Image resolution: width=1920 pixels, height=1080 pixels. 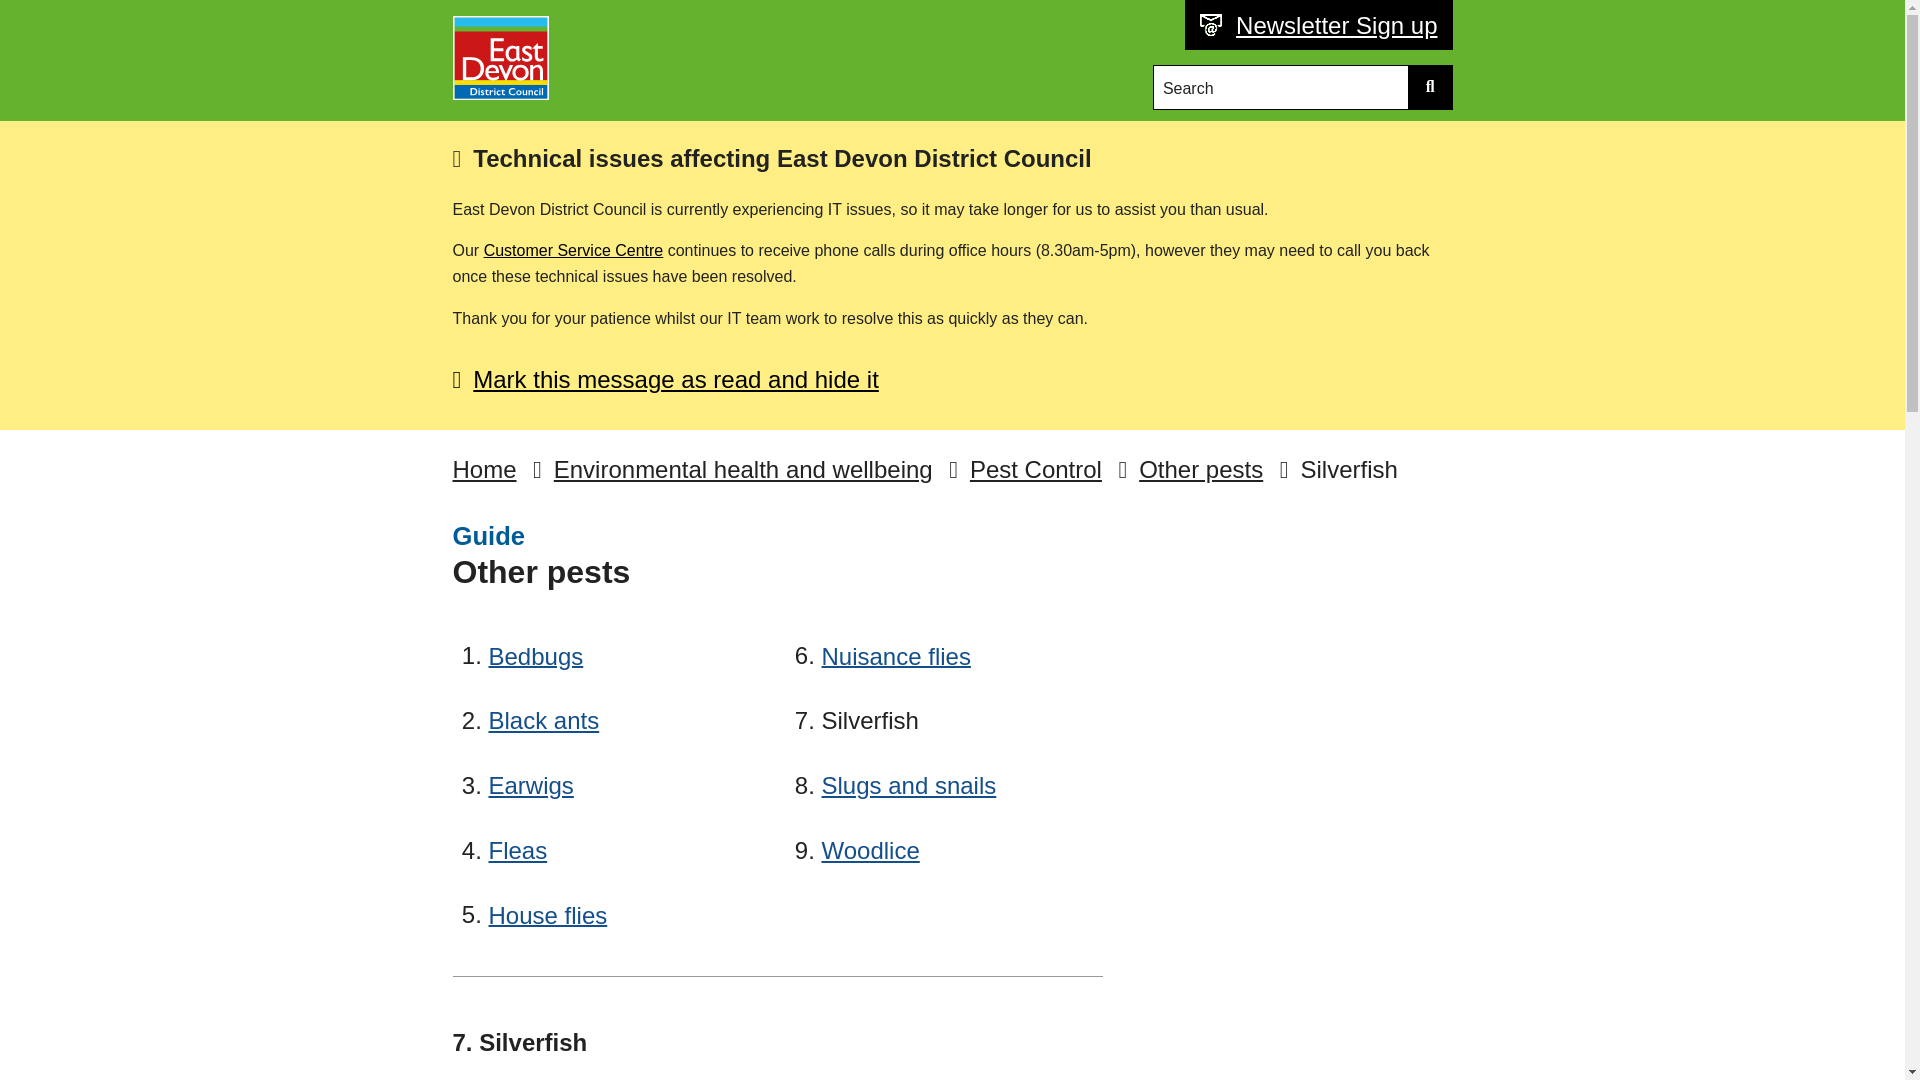 What do you see at coordinates (1330, 27) in the screenshot?
I see `Newsletter Sign up` at bounding box center [1330, 27].